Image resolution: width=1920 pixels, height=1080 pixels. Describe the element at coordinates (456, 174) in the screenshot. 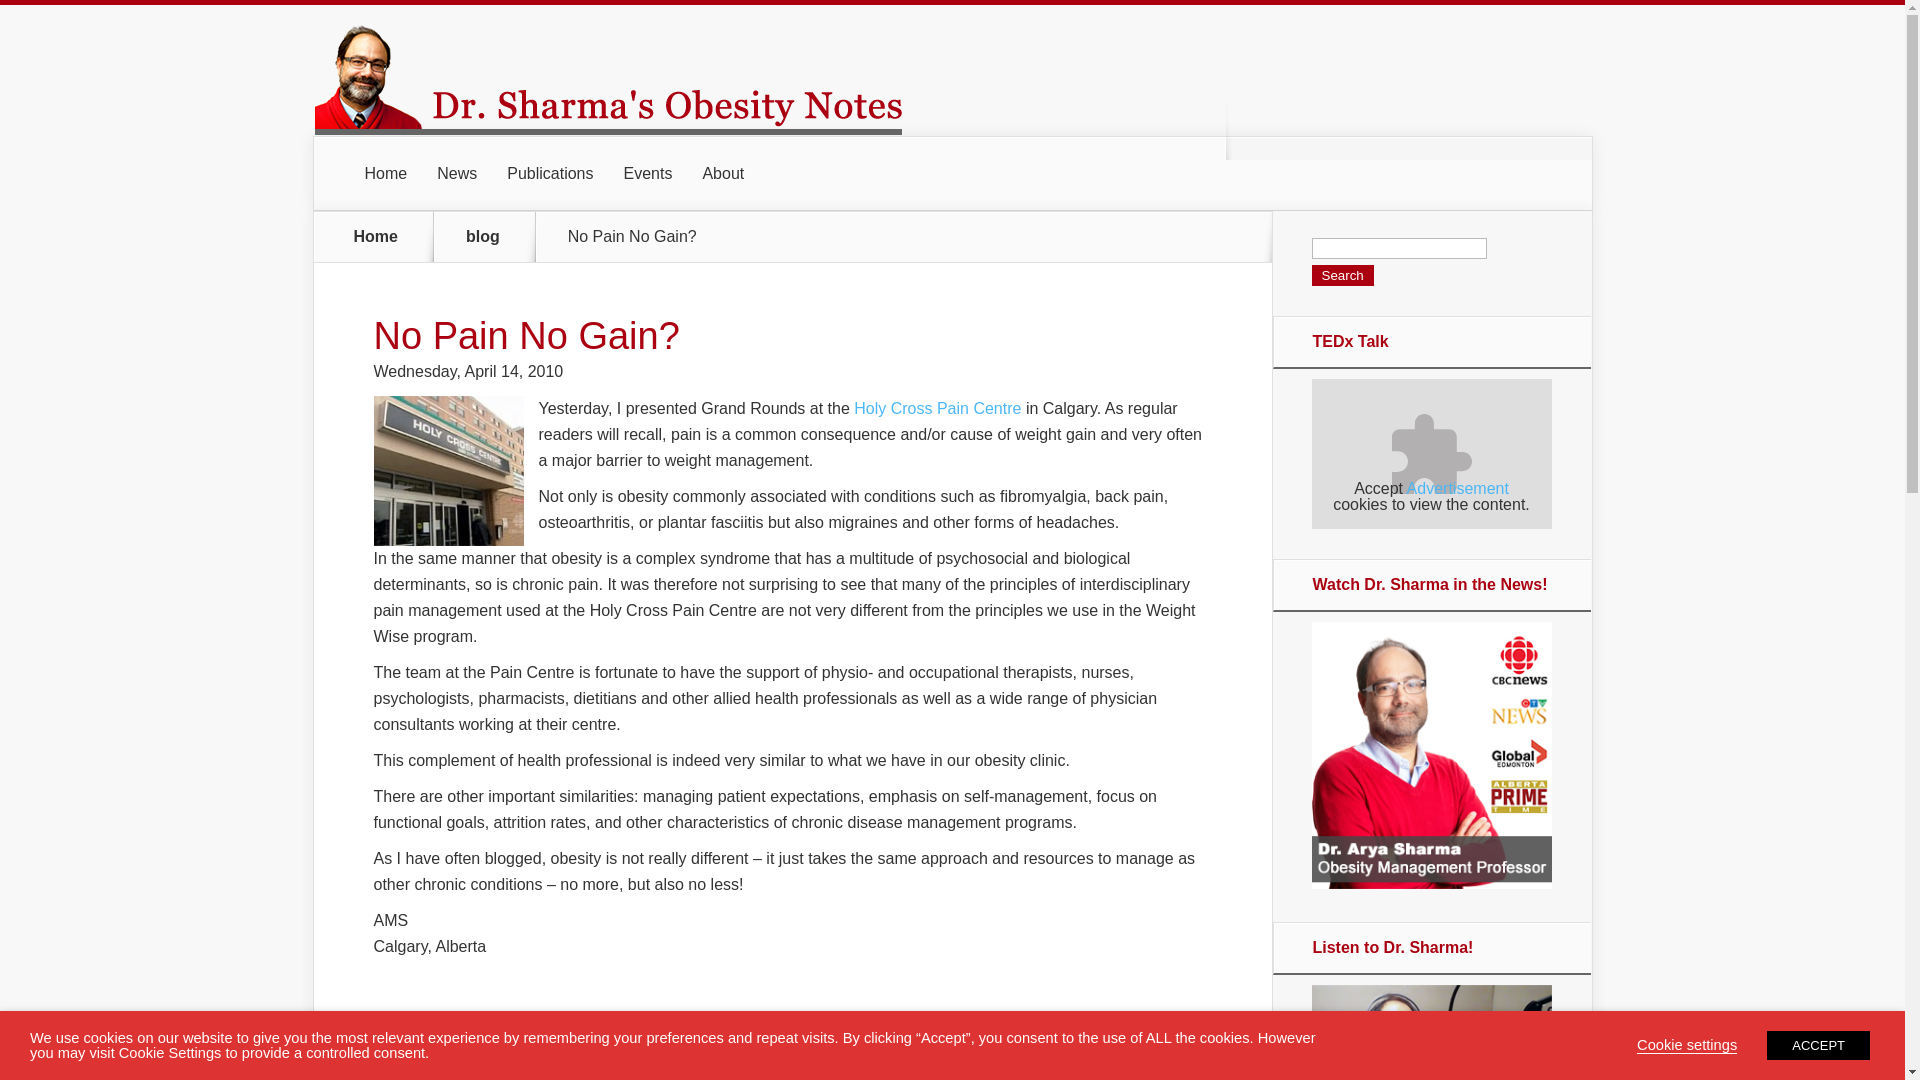

I see `News` at that location.